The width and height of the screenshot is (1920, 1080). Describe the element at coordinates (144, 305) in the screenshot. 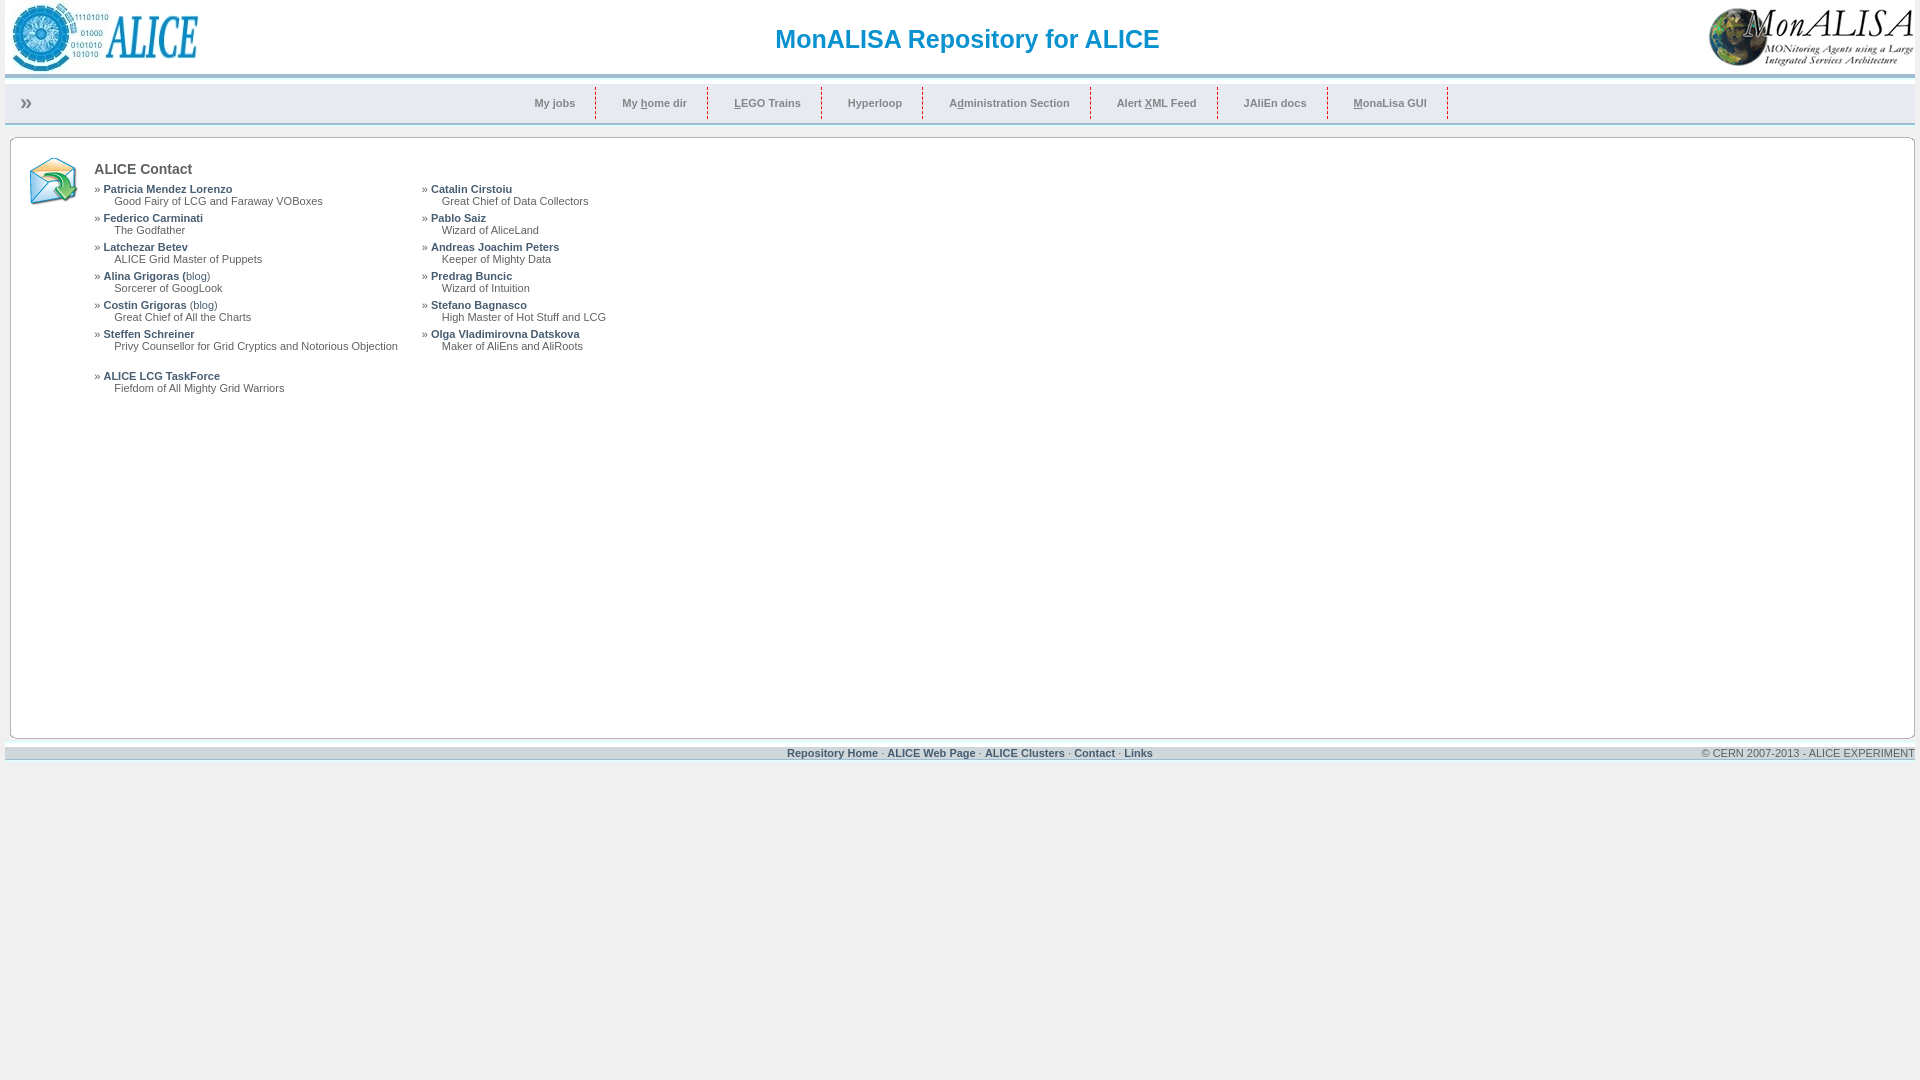

I see `Costin Grigoras` at that location.